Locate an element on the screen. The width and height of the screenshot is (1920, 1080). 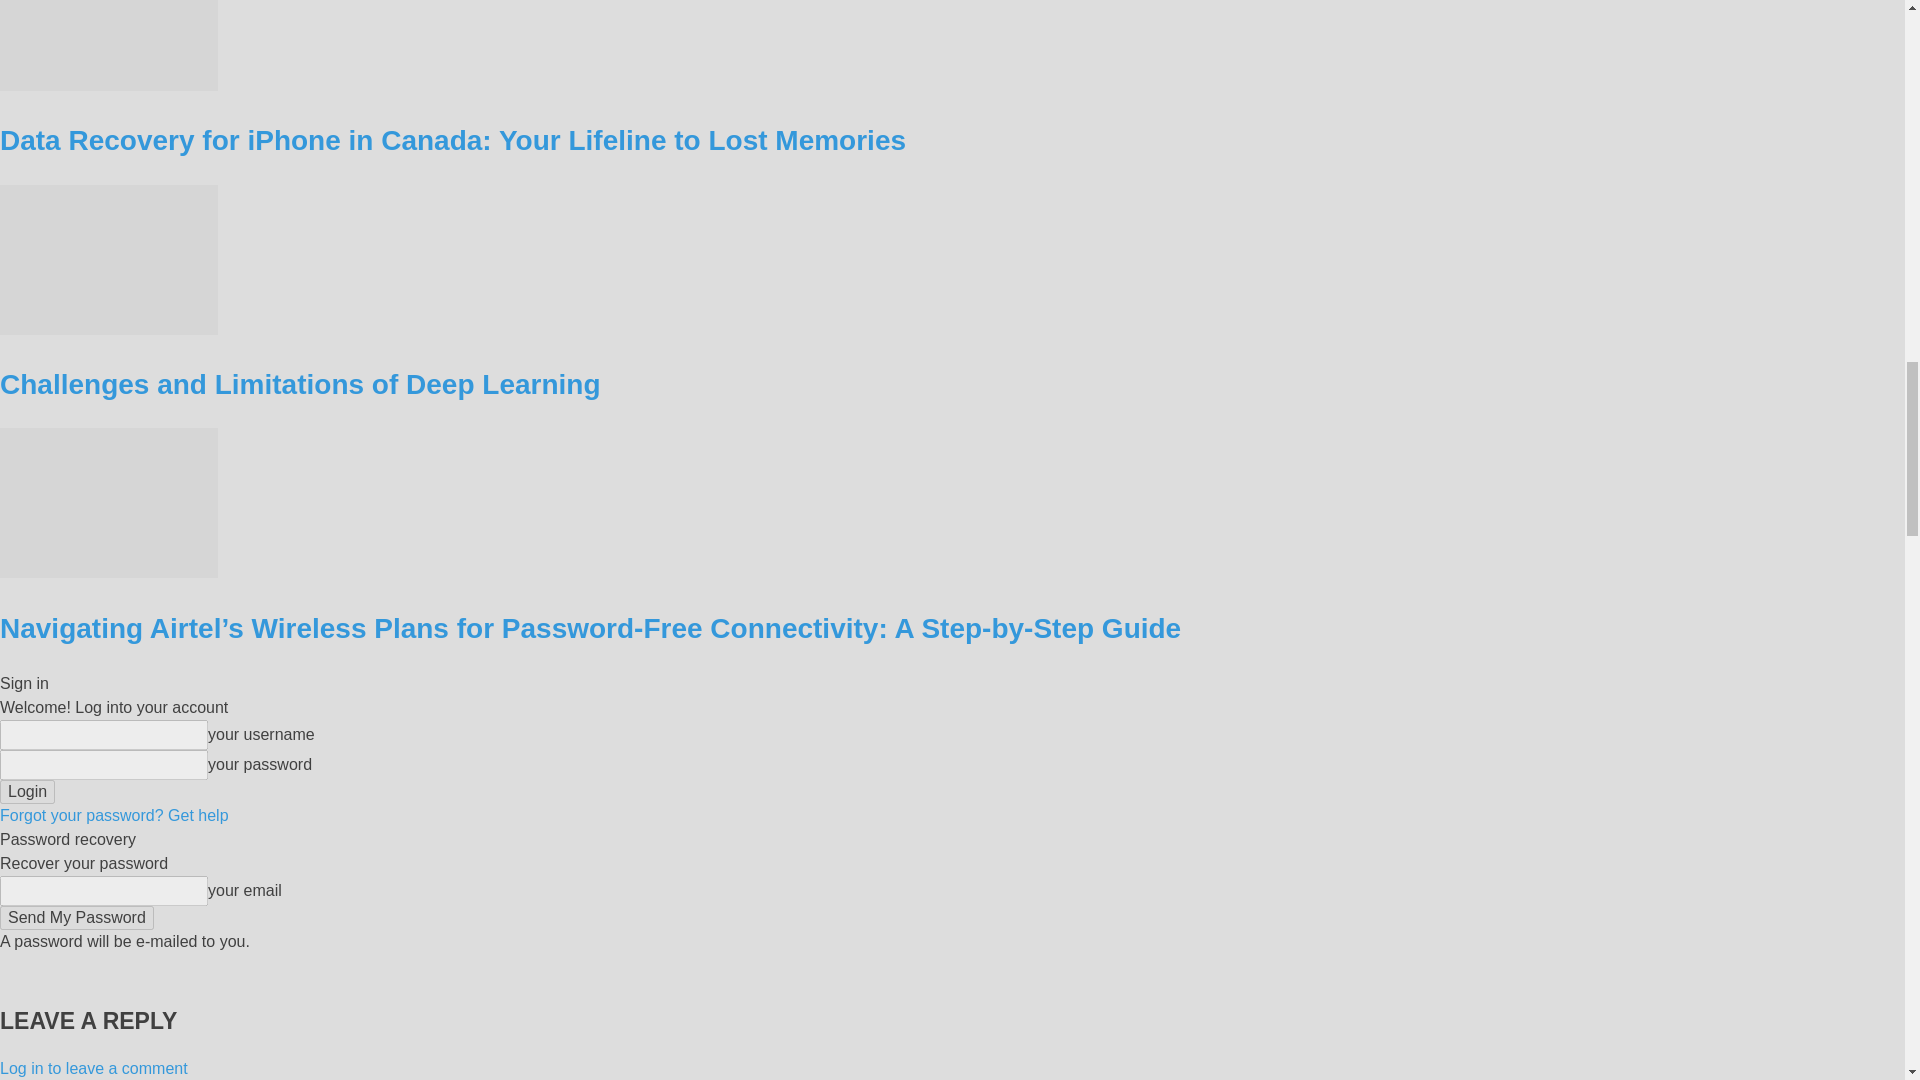
Challenges and Limitations of Deep Learning is located at coordinates (109, 259).